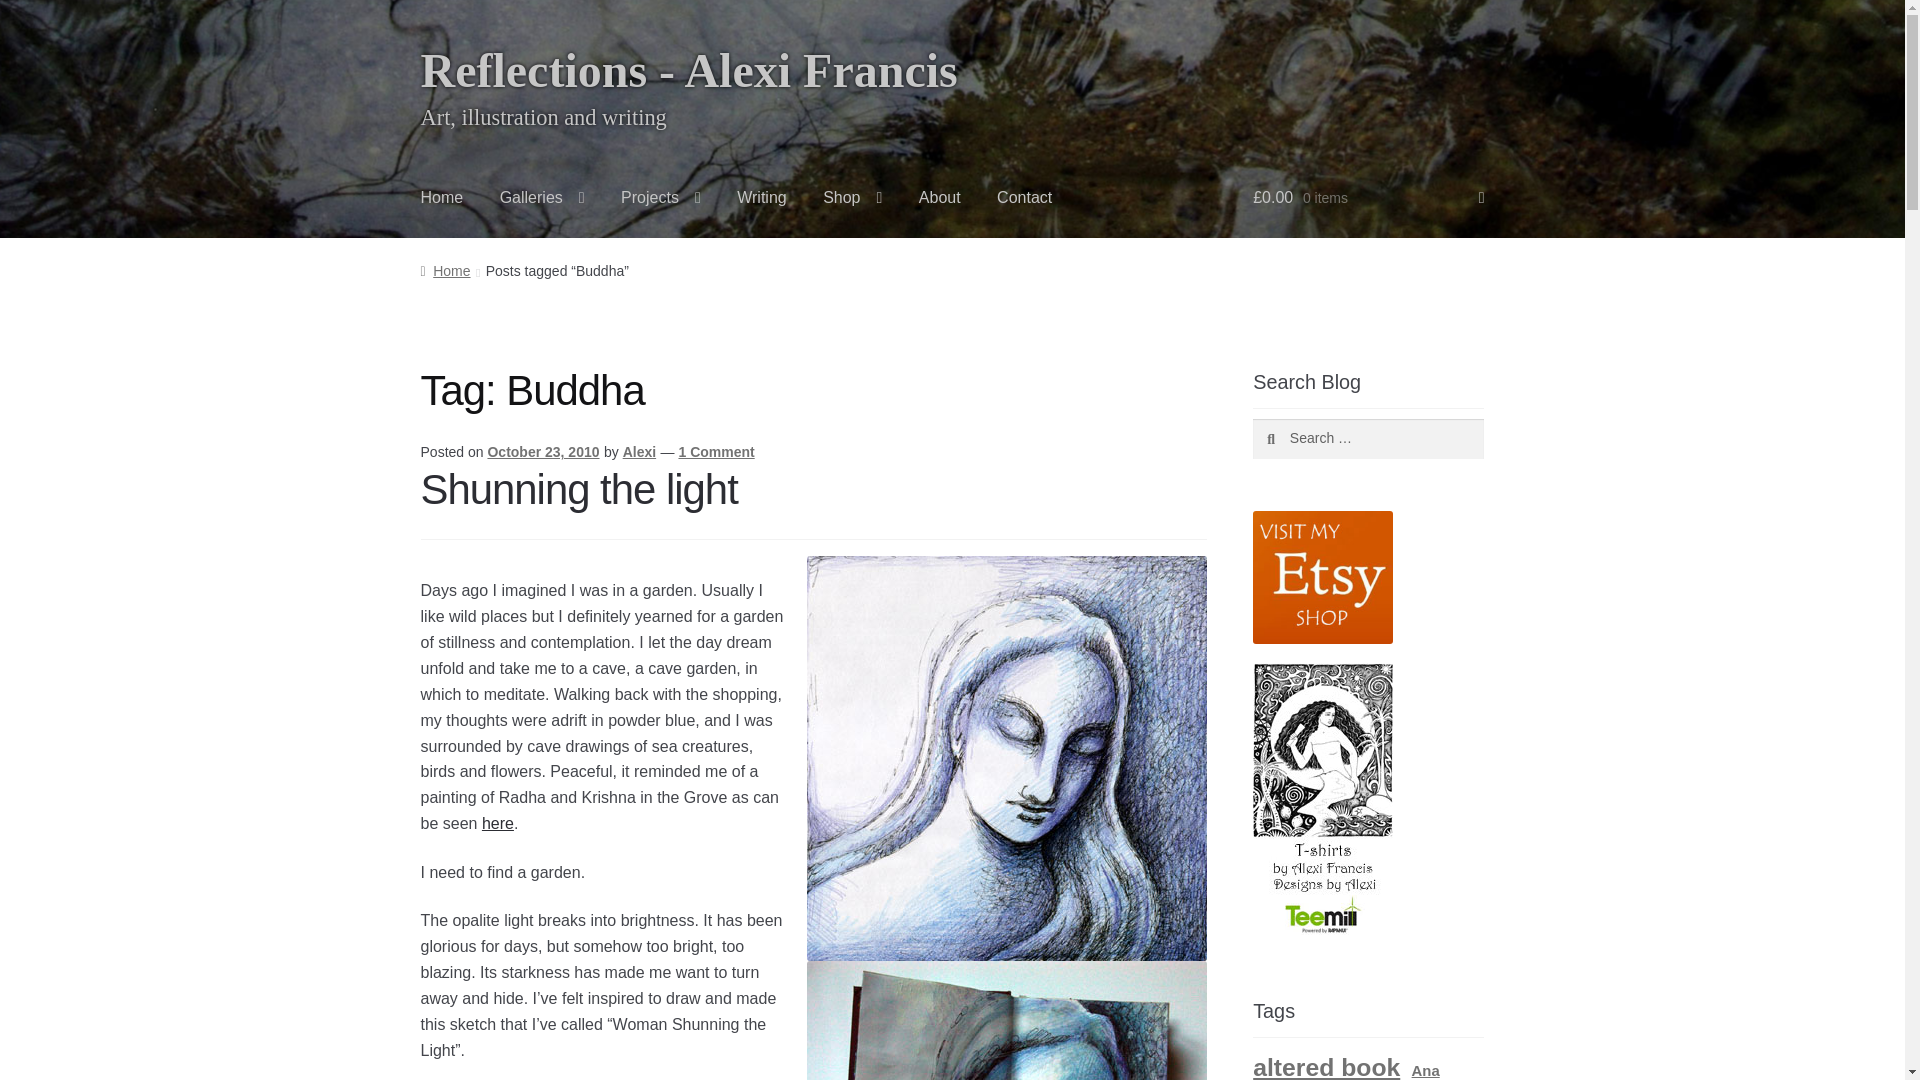 Image resolution: width=1920 pixels, height=1080 pixels. I want to click on Galleries, so click(542, 197).